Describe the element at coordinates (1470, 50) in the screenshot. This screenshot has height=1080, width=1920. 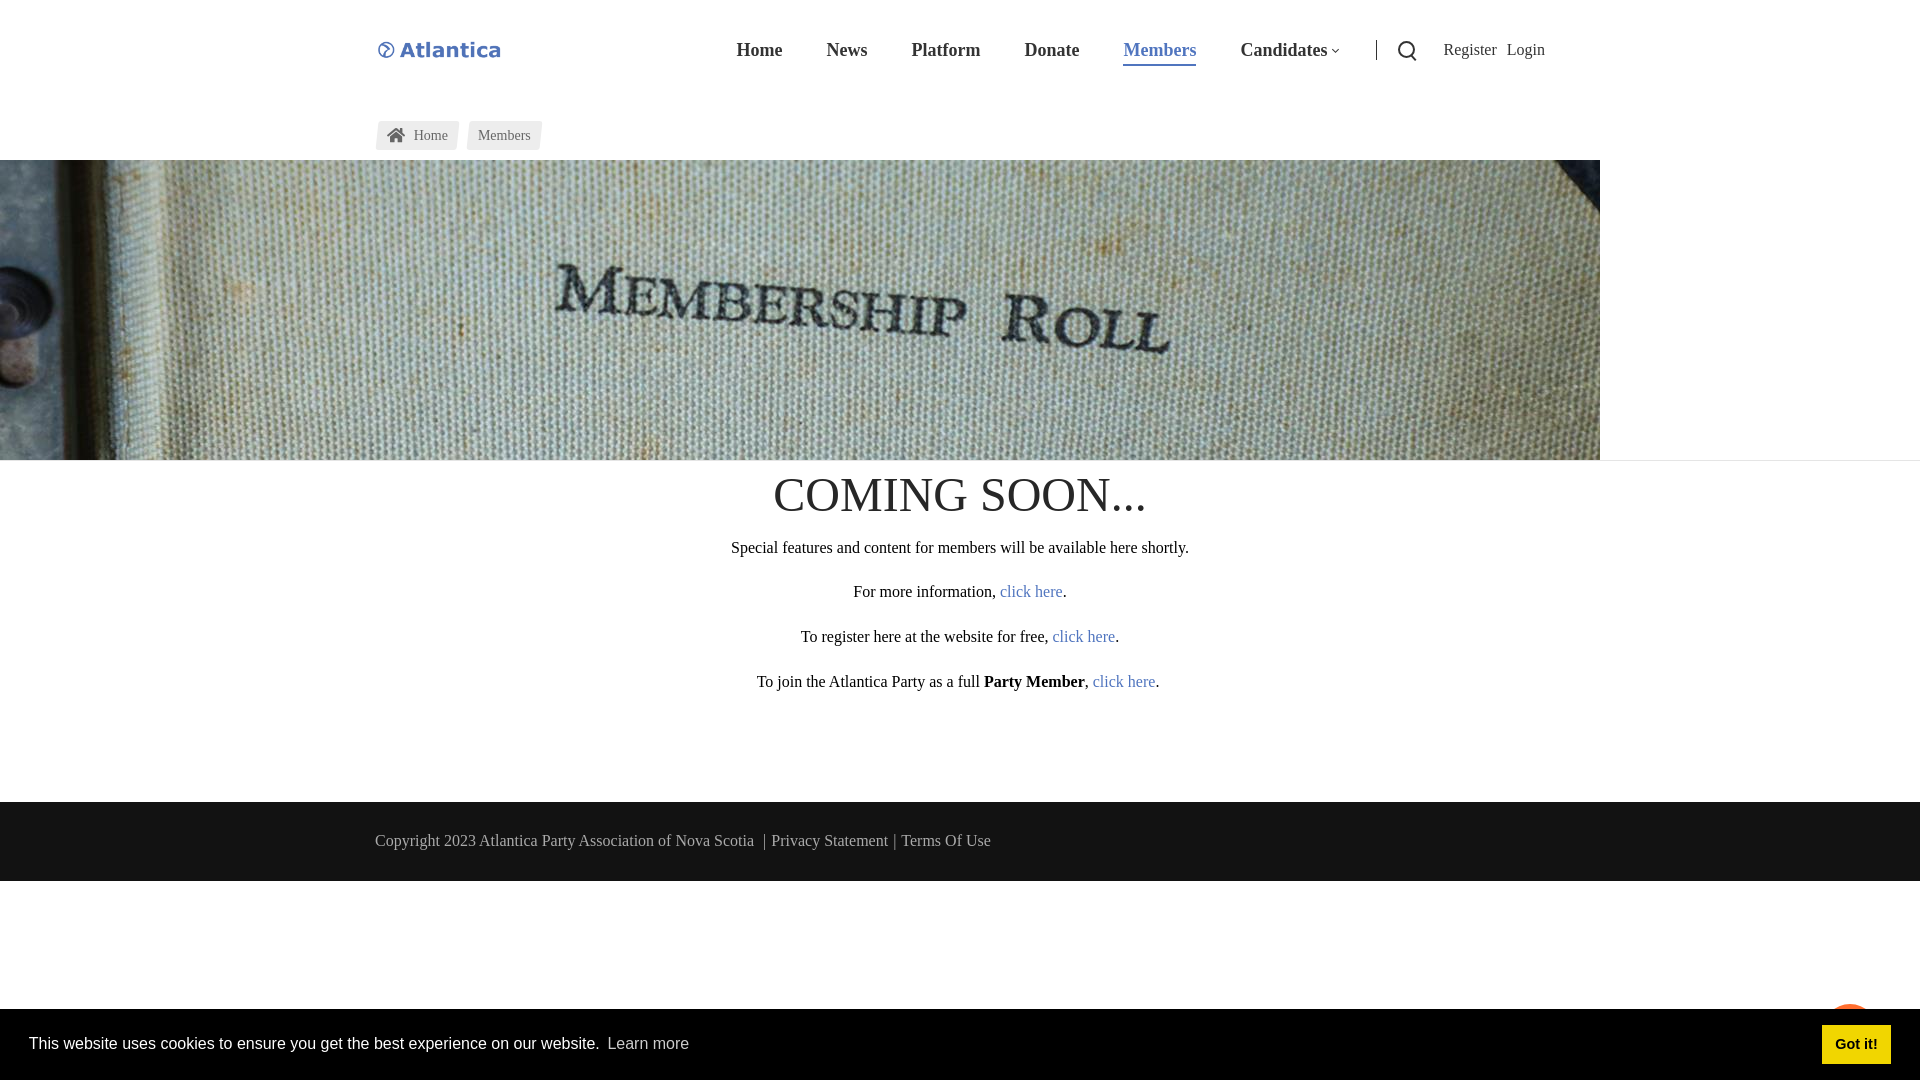
I see `Register` at that location.